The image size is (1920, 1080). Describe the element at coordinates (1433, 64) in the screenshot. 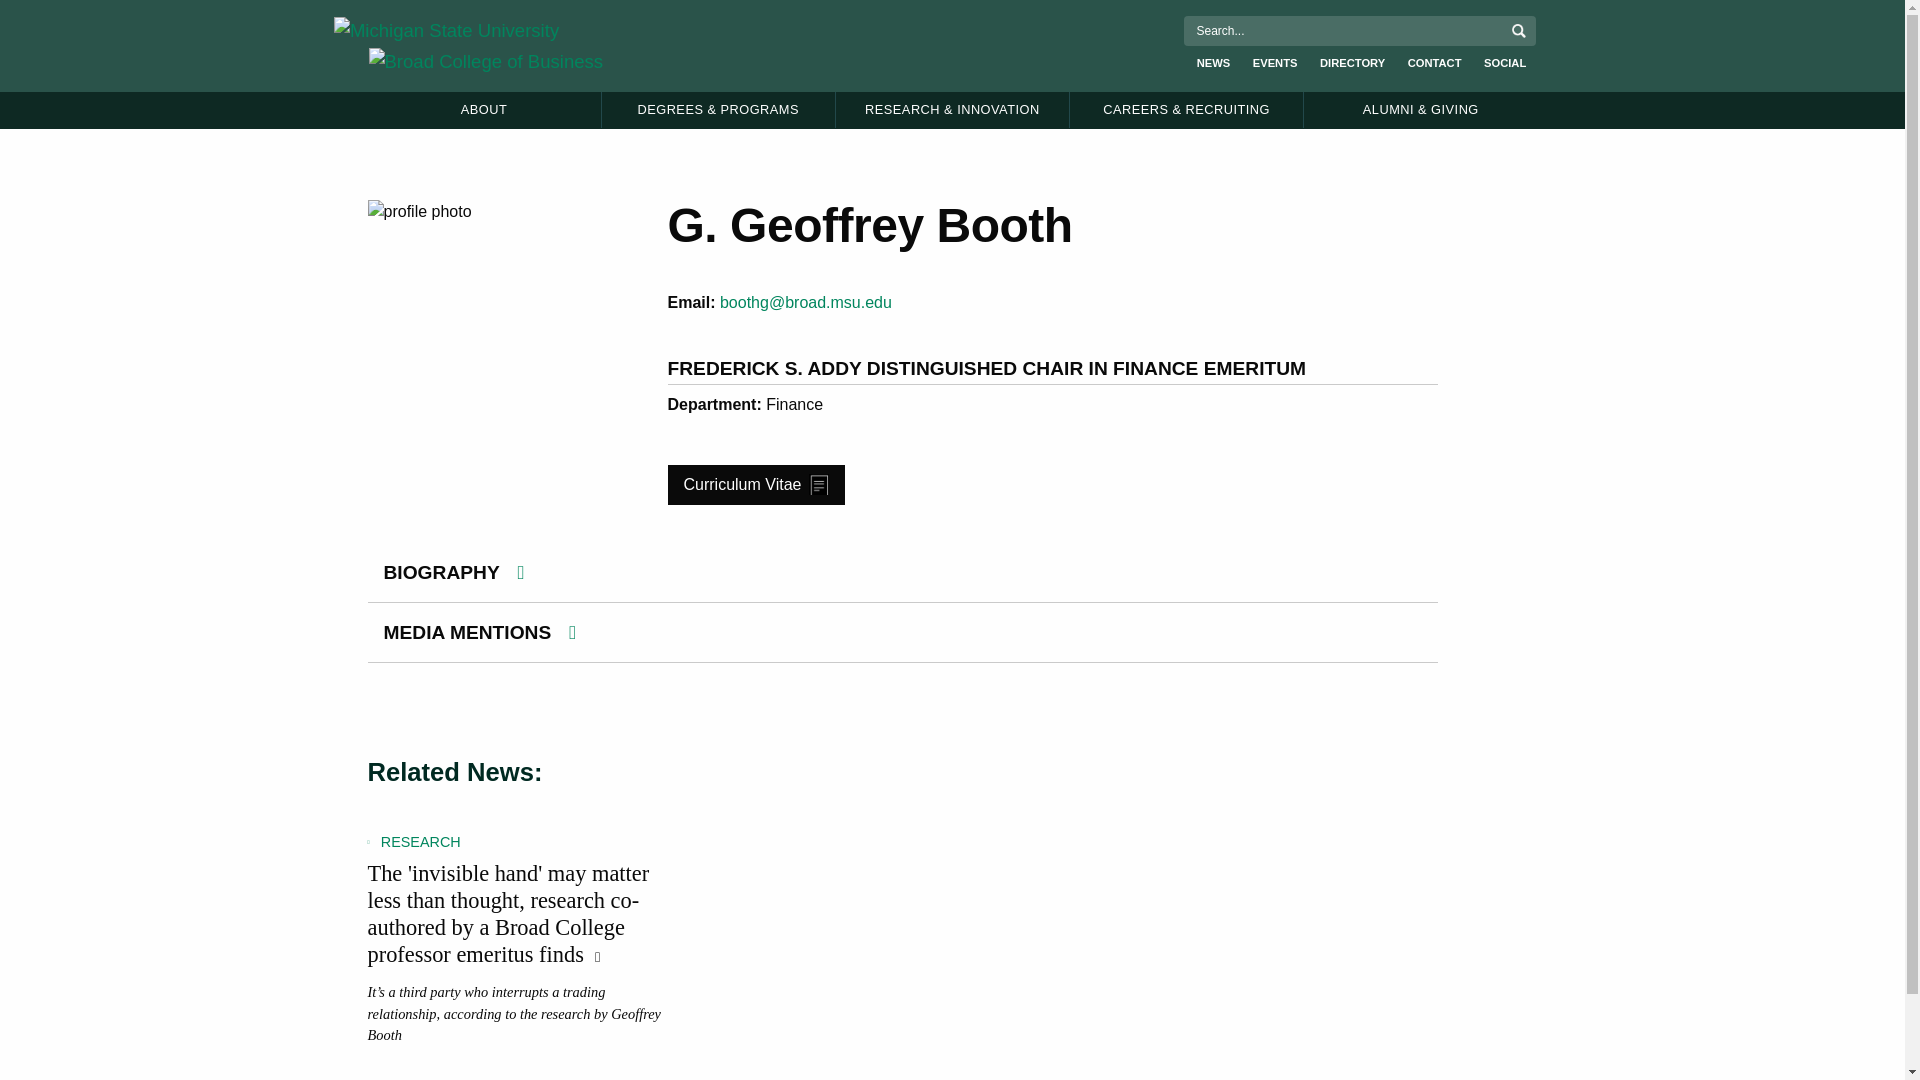

I see `CONTACT` at that location.